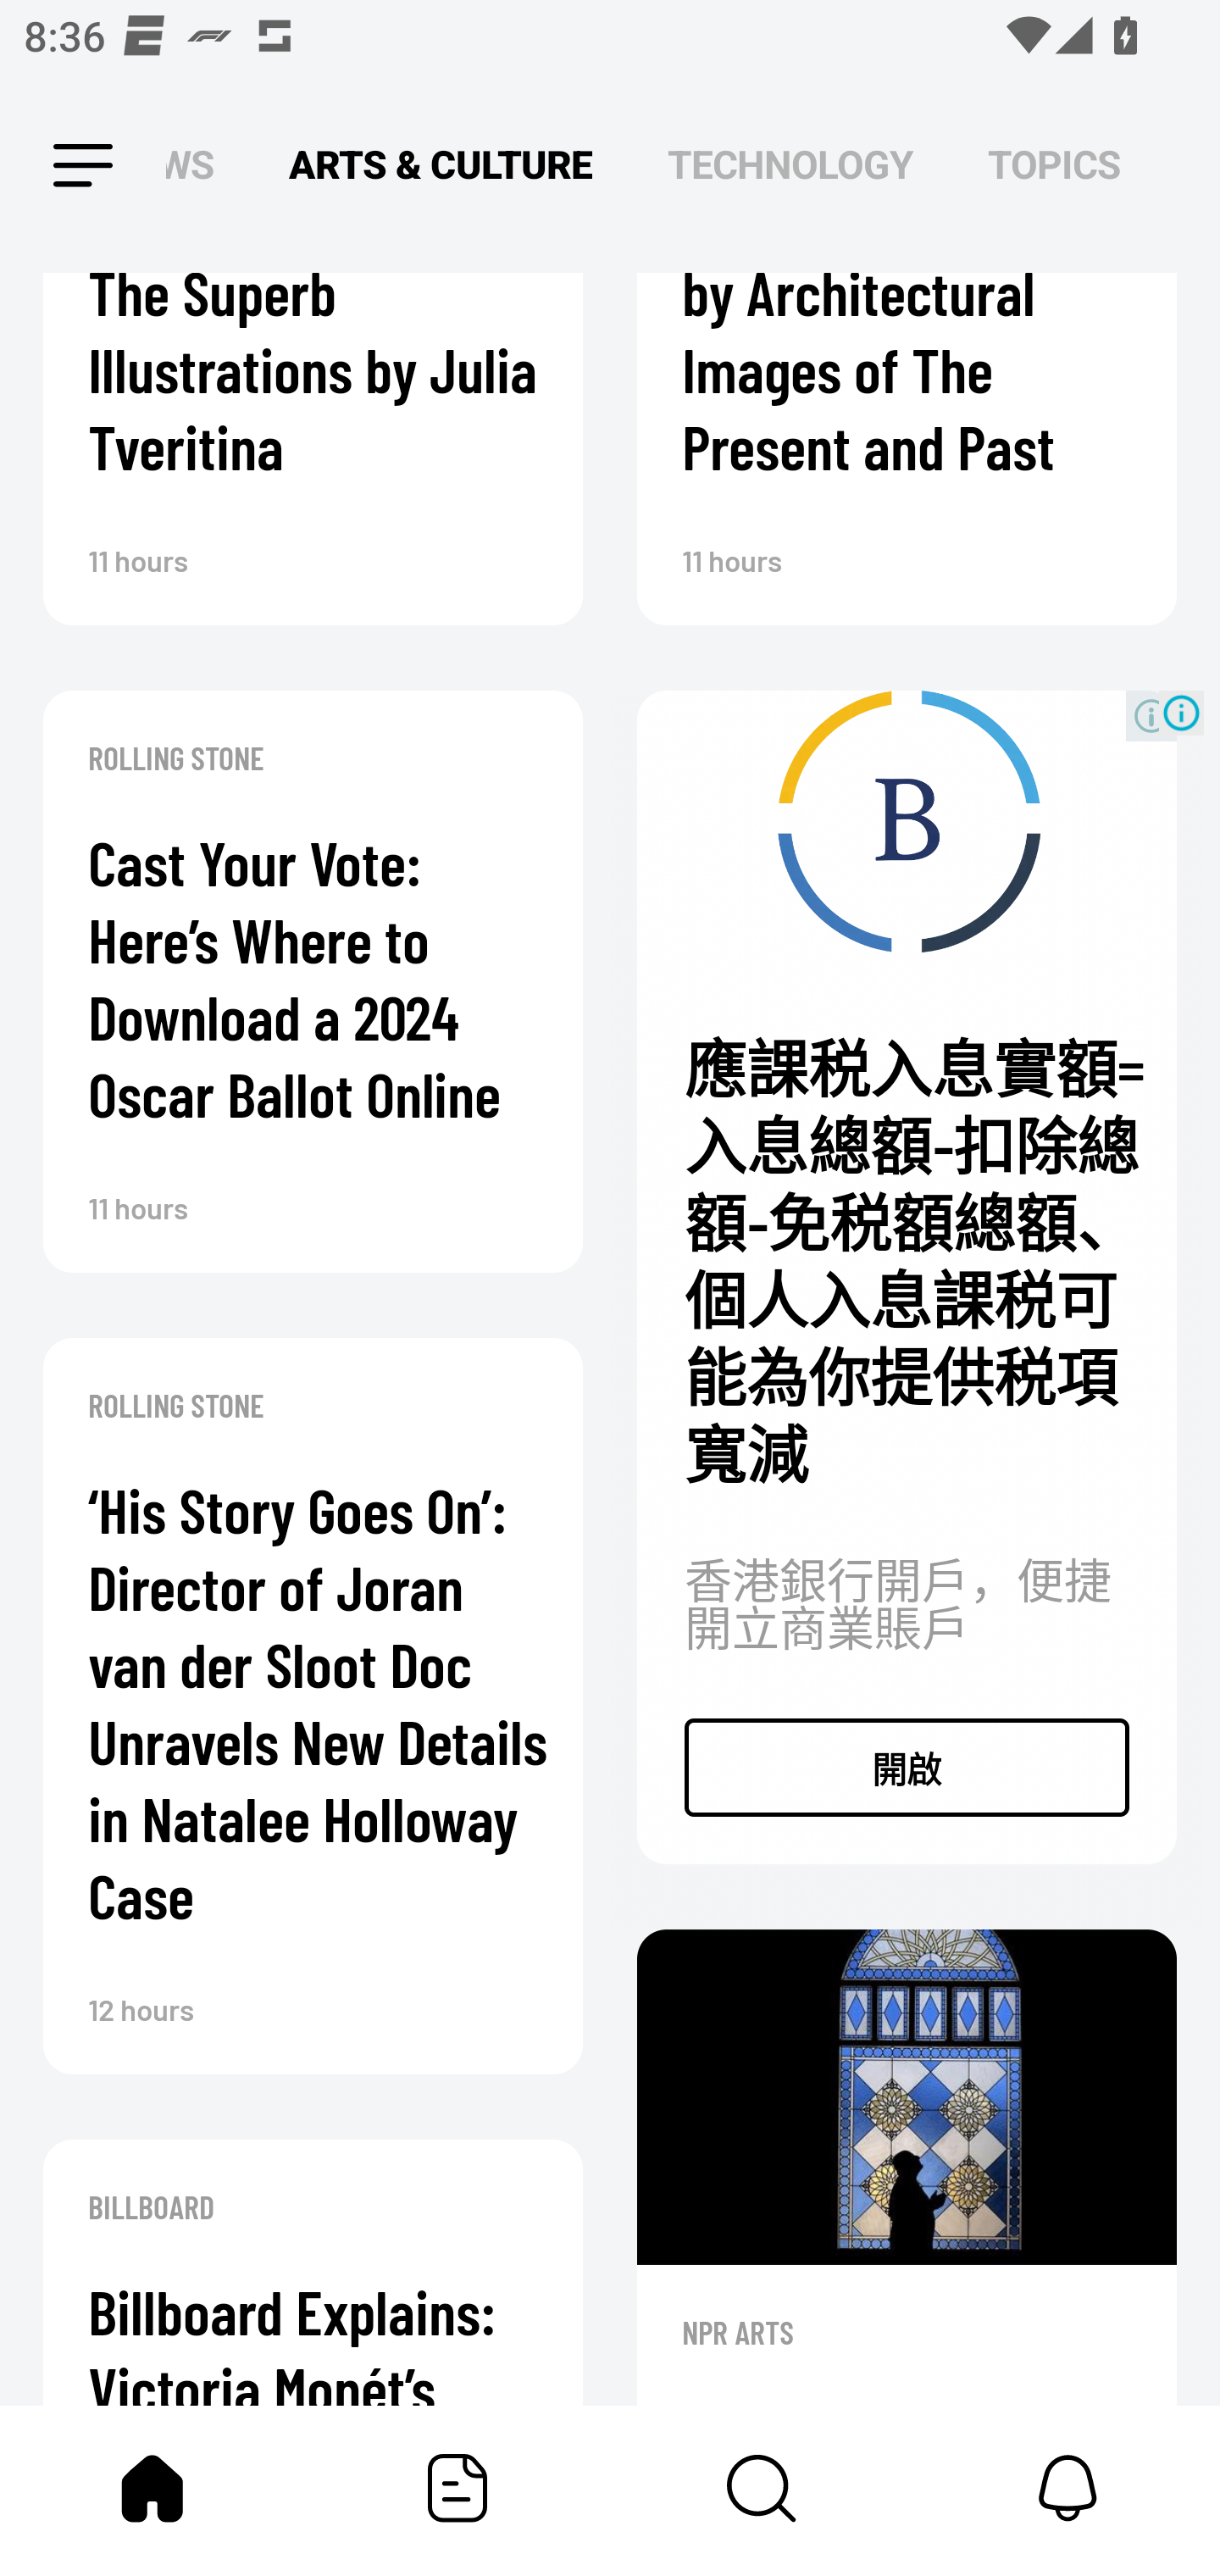  I want to click on Ad Choices Icon, so click(1181, 713).